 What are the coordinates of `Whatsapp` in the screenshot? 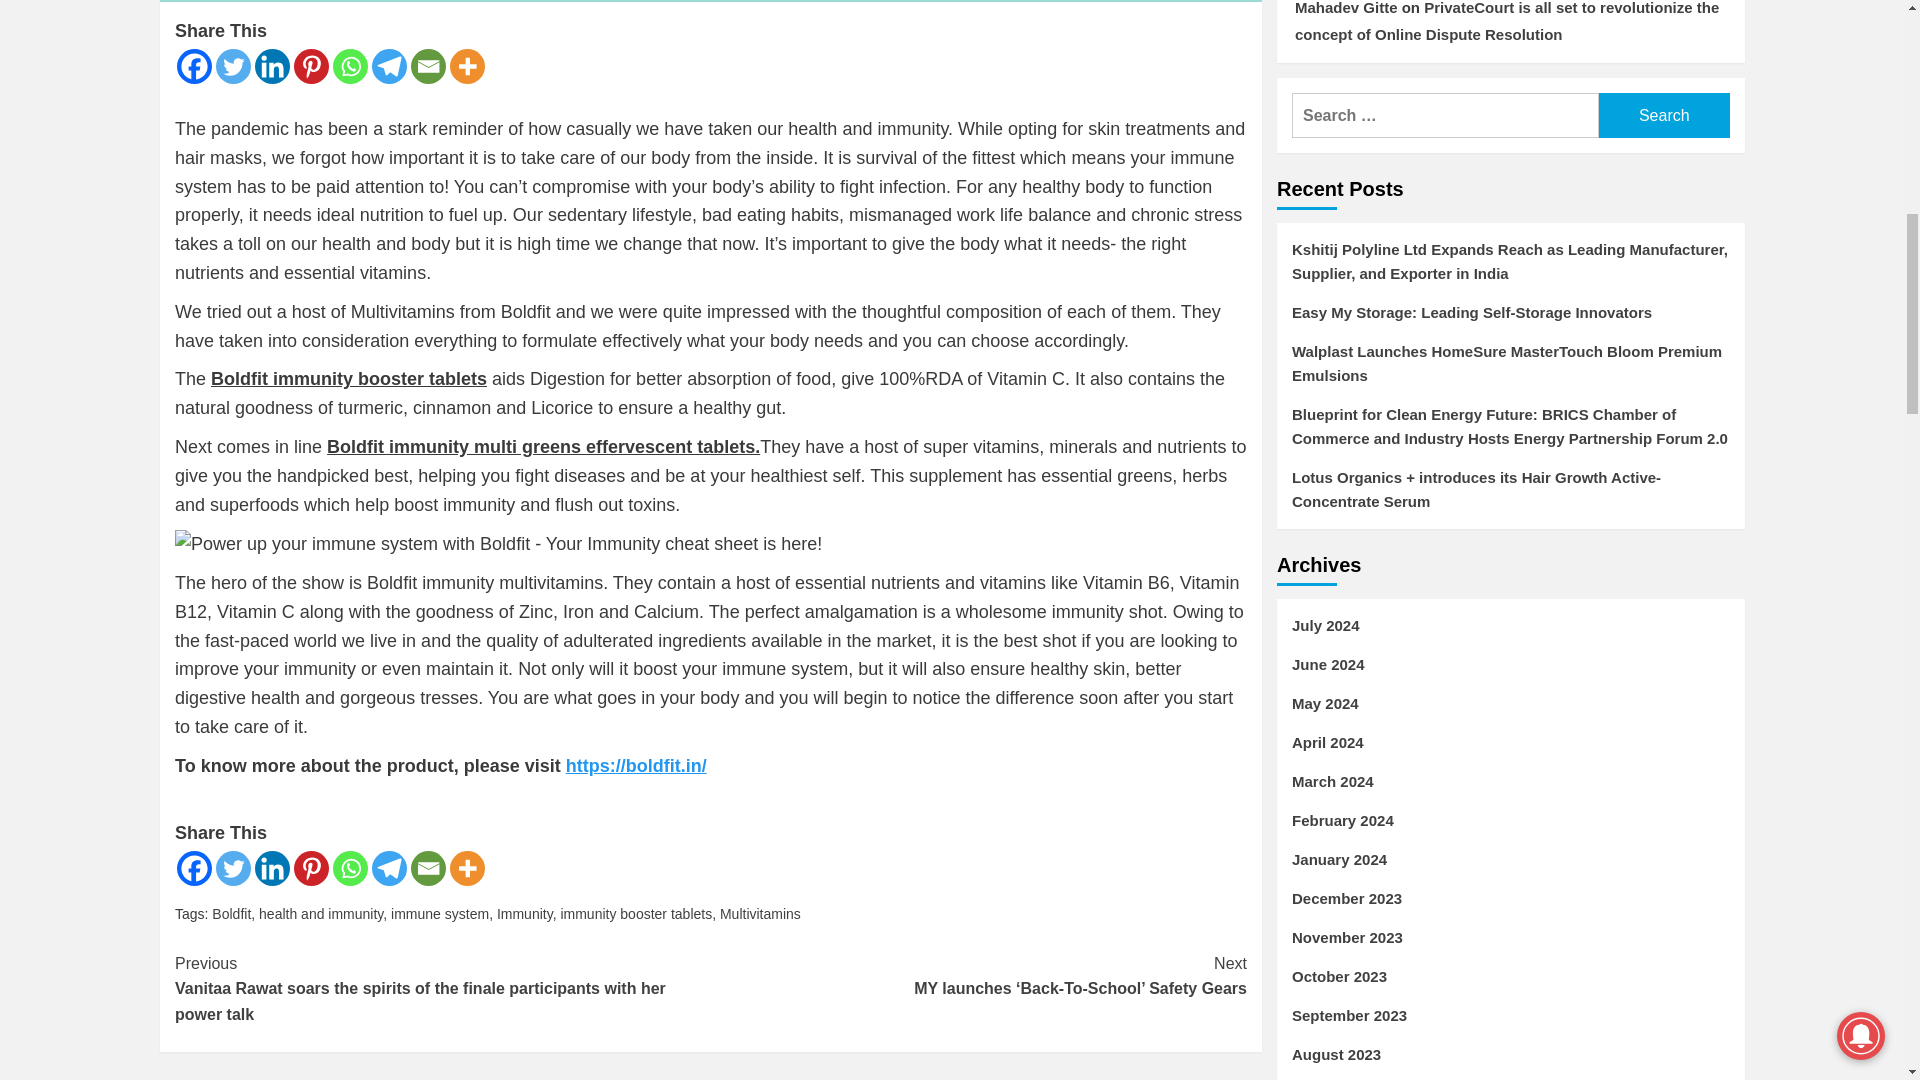 It's located at (350, 868).